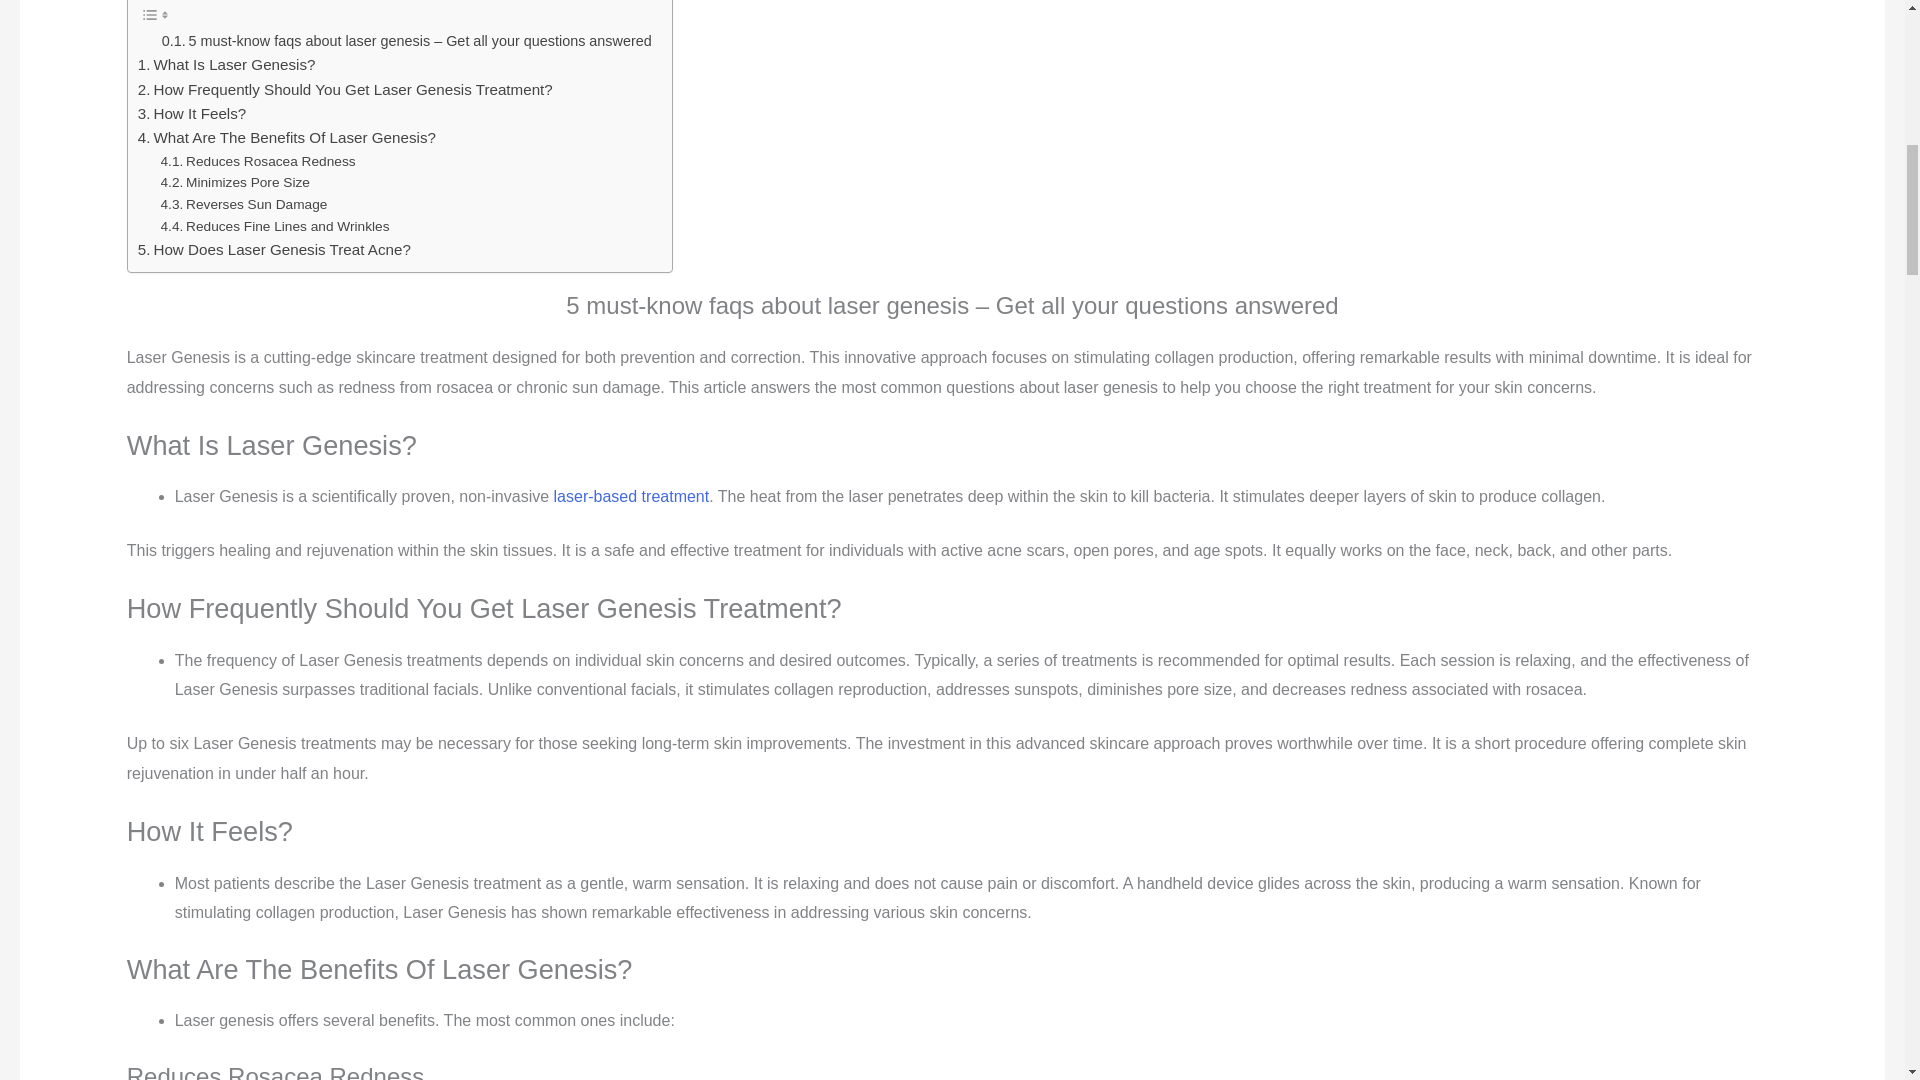 The image size is (1920, 1080). Describe the element at coordinates (258, 160) in the screenshot. I see `Reduces Rosacea Redness` at that location.